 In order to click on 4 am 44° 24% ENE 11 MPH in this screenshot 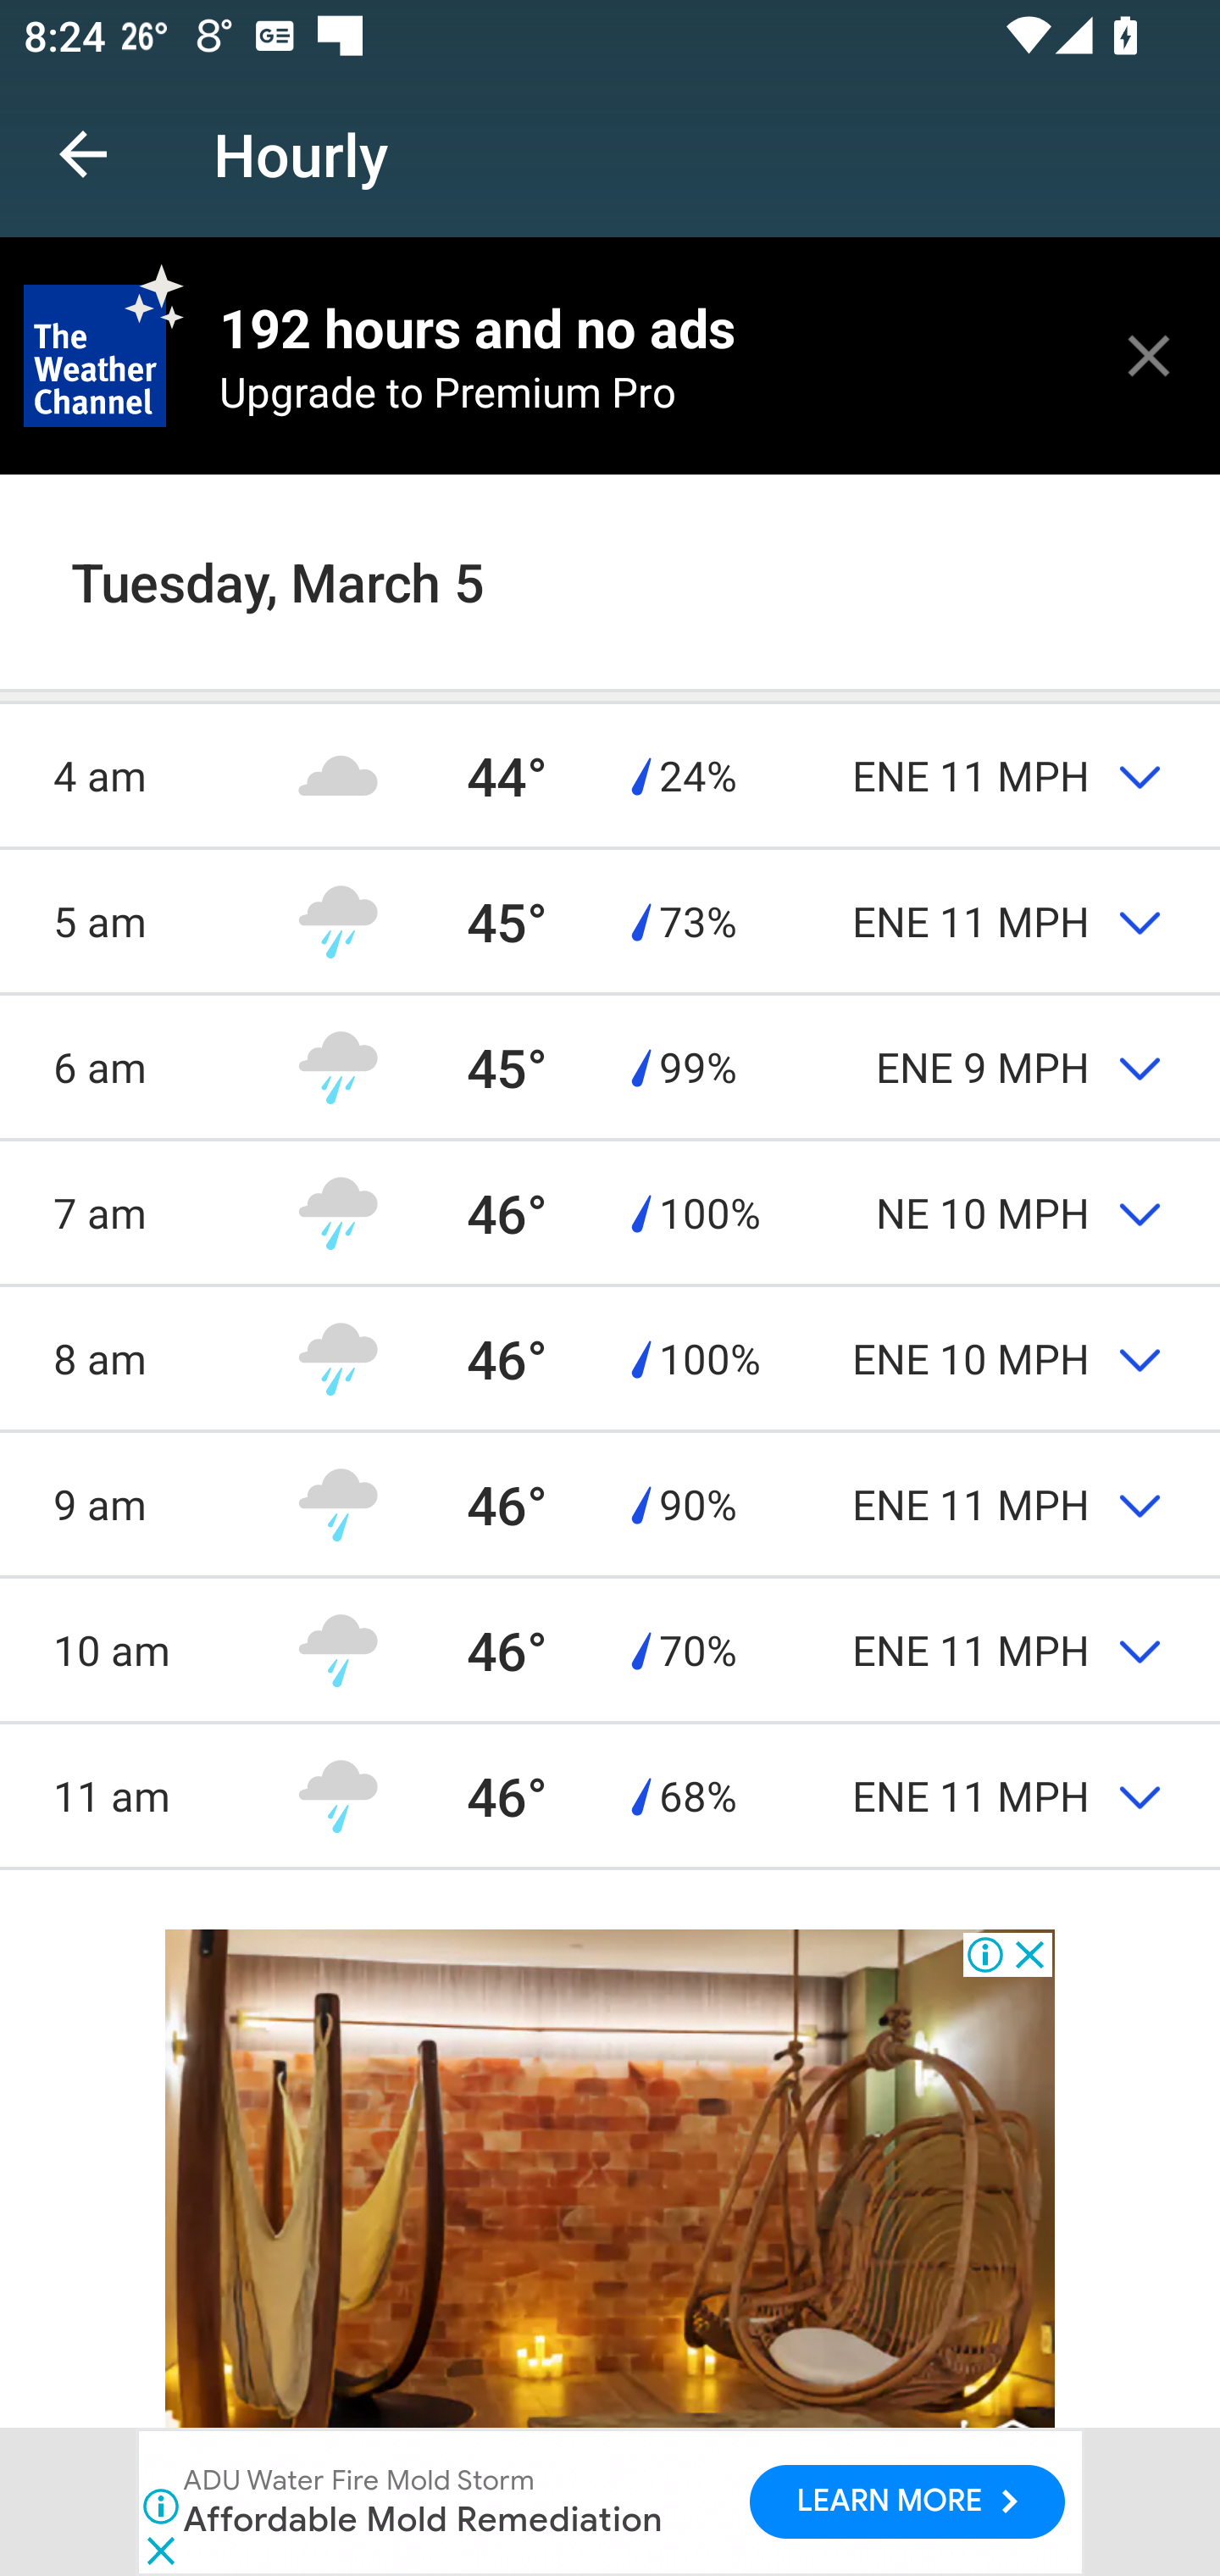, I will do `click(610, 774)`.